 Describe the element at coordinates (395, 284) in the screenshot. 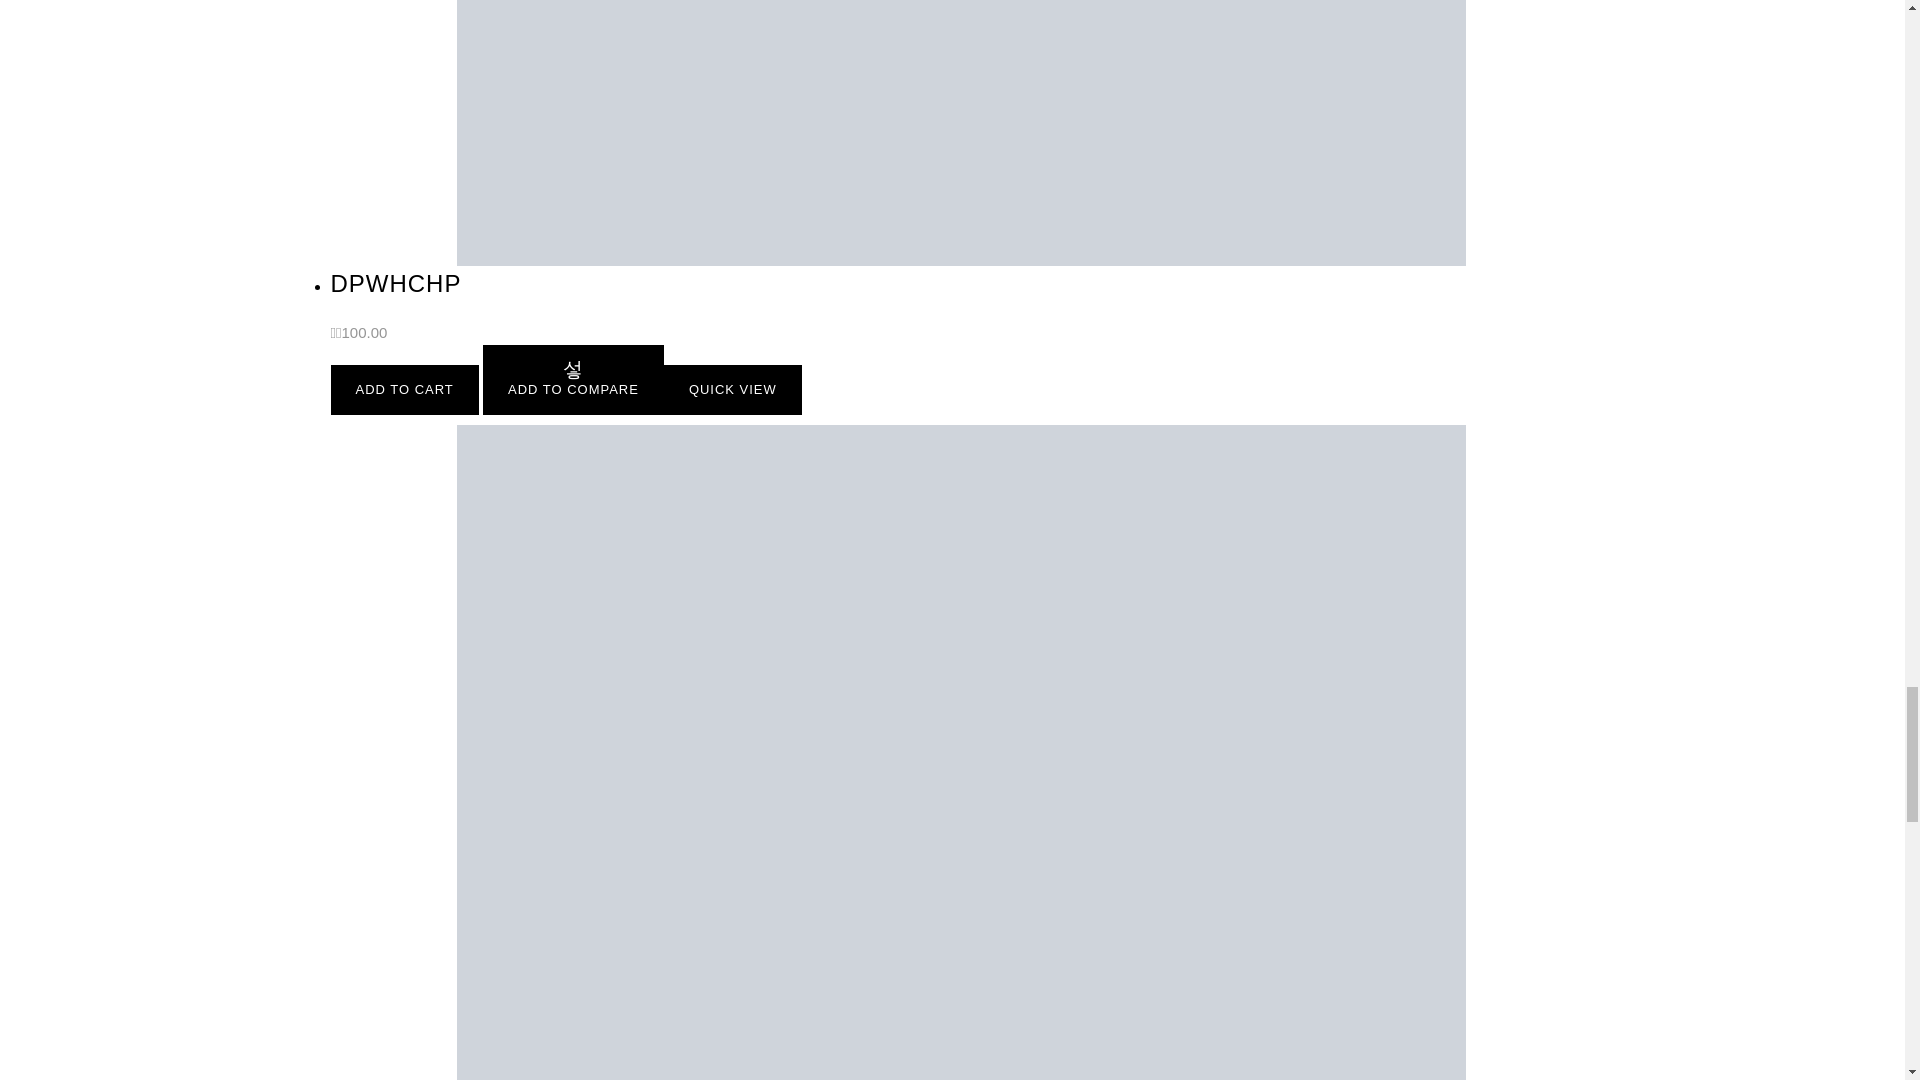

I see `DPWHCHP` at that location.